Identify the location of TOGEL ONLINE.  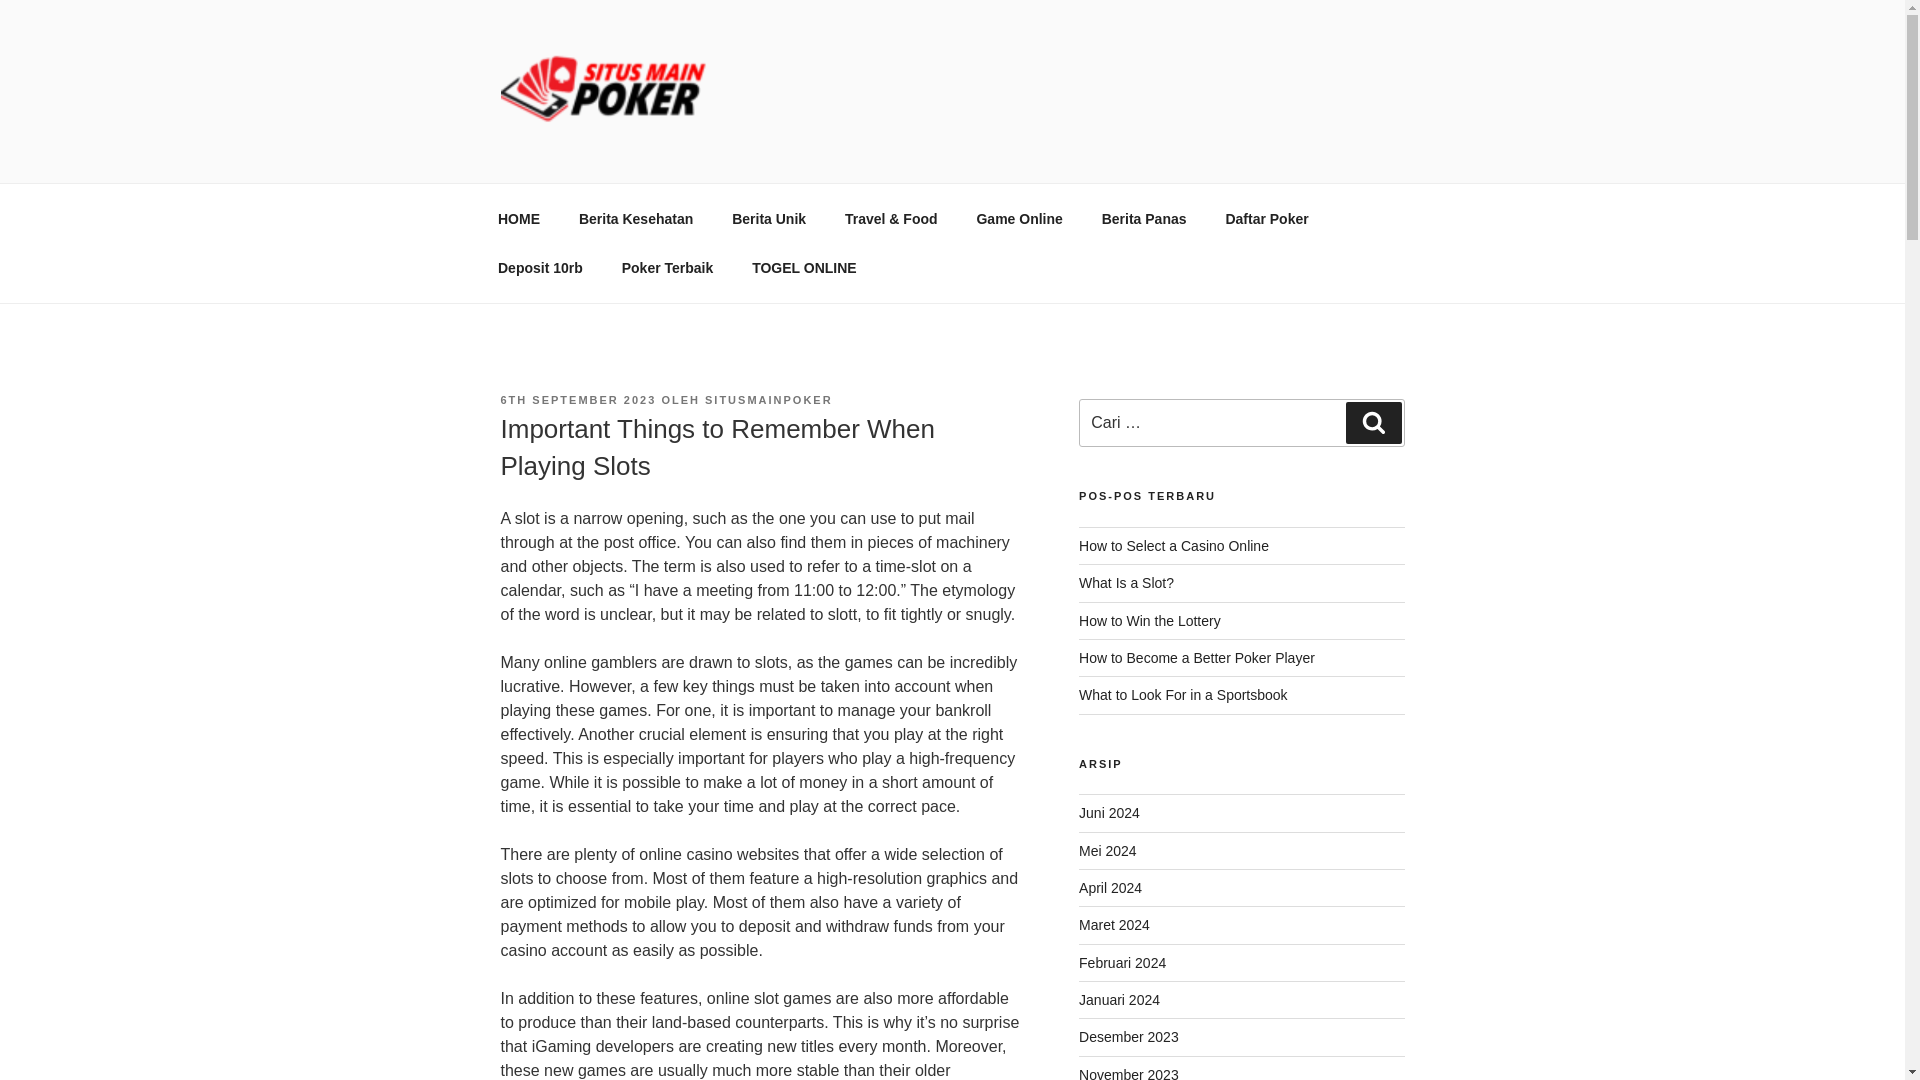
(805, 268).